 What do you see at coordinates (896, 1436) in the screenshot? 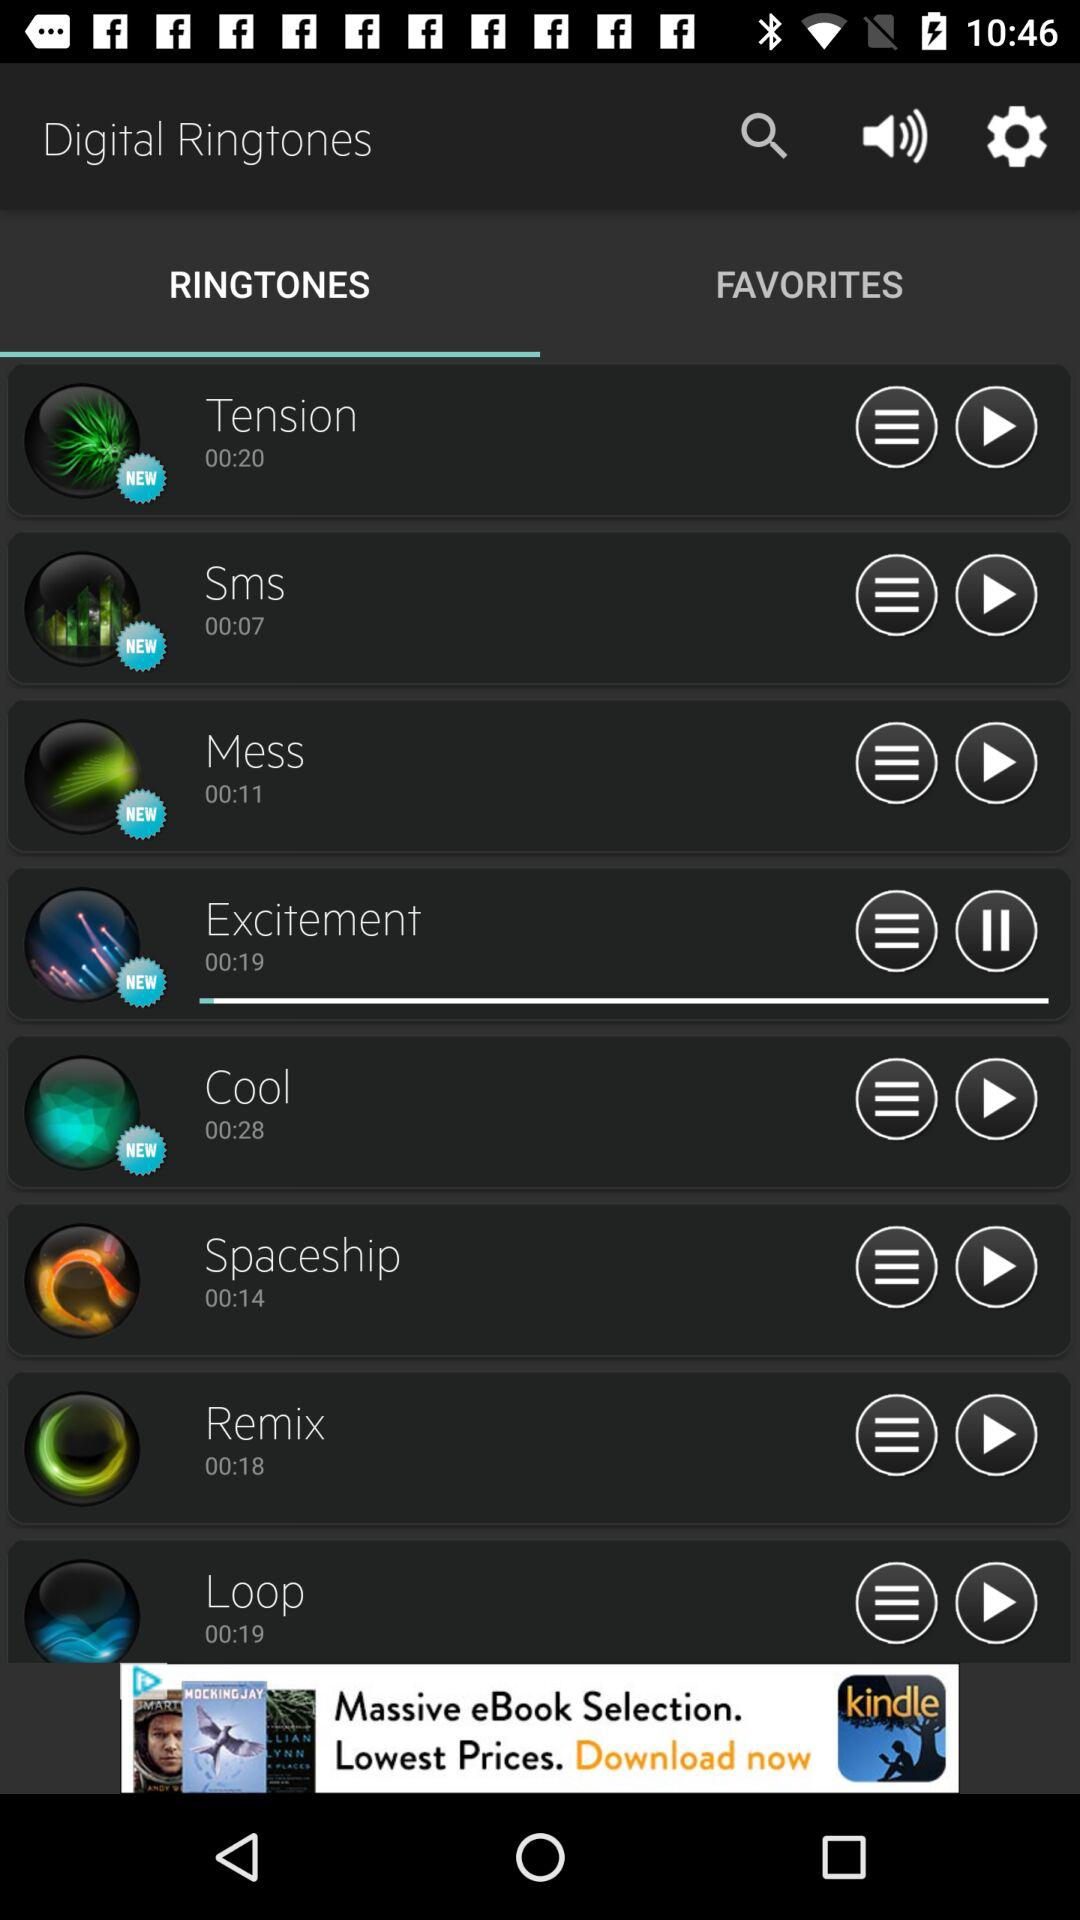
I see `open ringtone menu` at bounding box center [896, 1436].